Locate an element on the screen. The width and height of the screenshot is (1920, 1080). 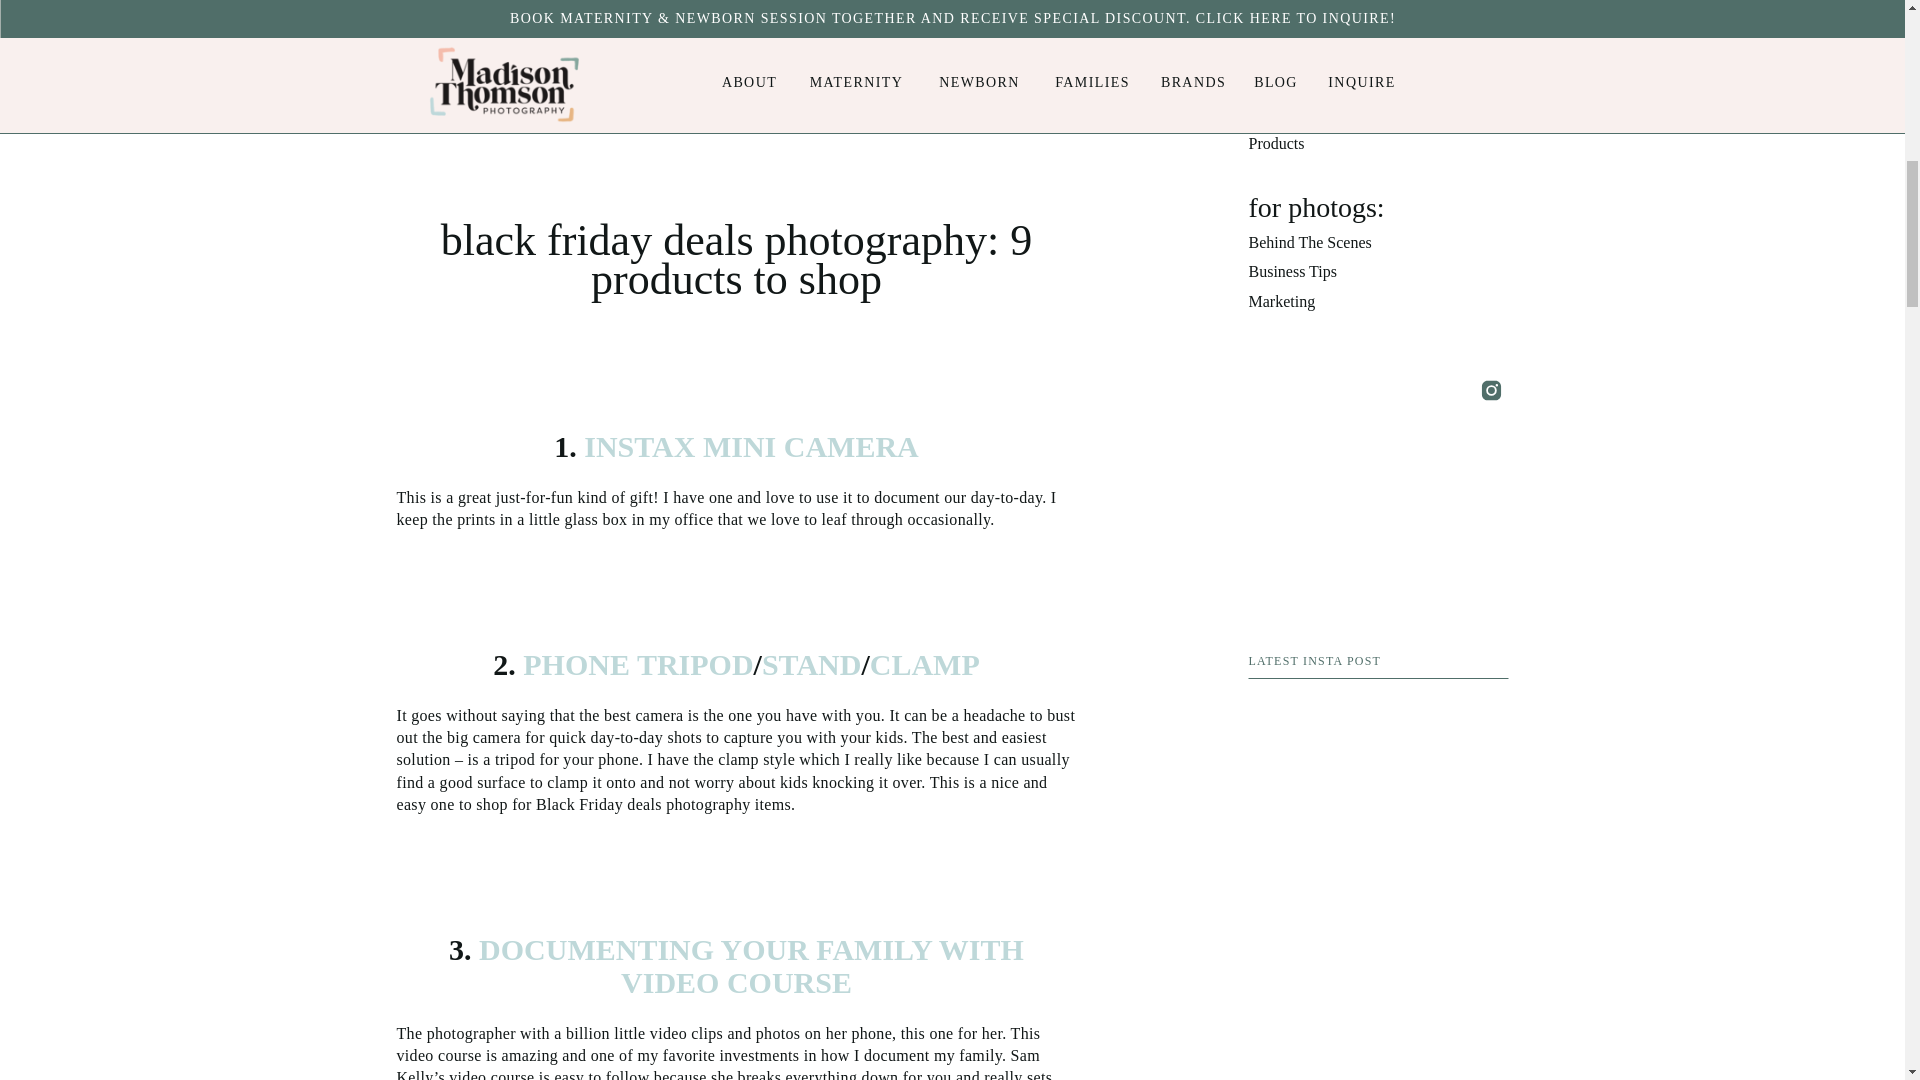
Outfit Guide is located at coordinates (1378, 56).